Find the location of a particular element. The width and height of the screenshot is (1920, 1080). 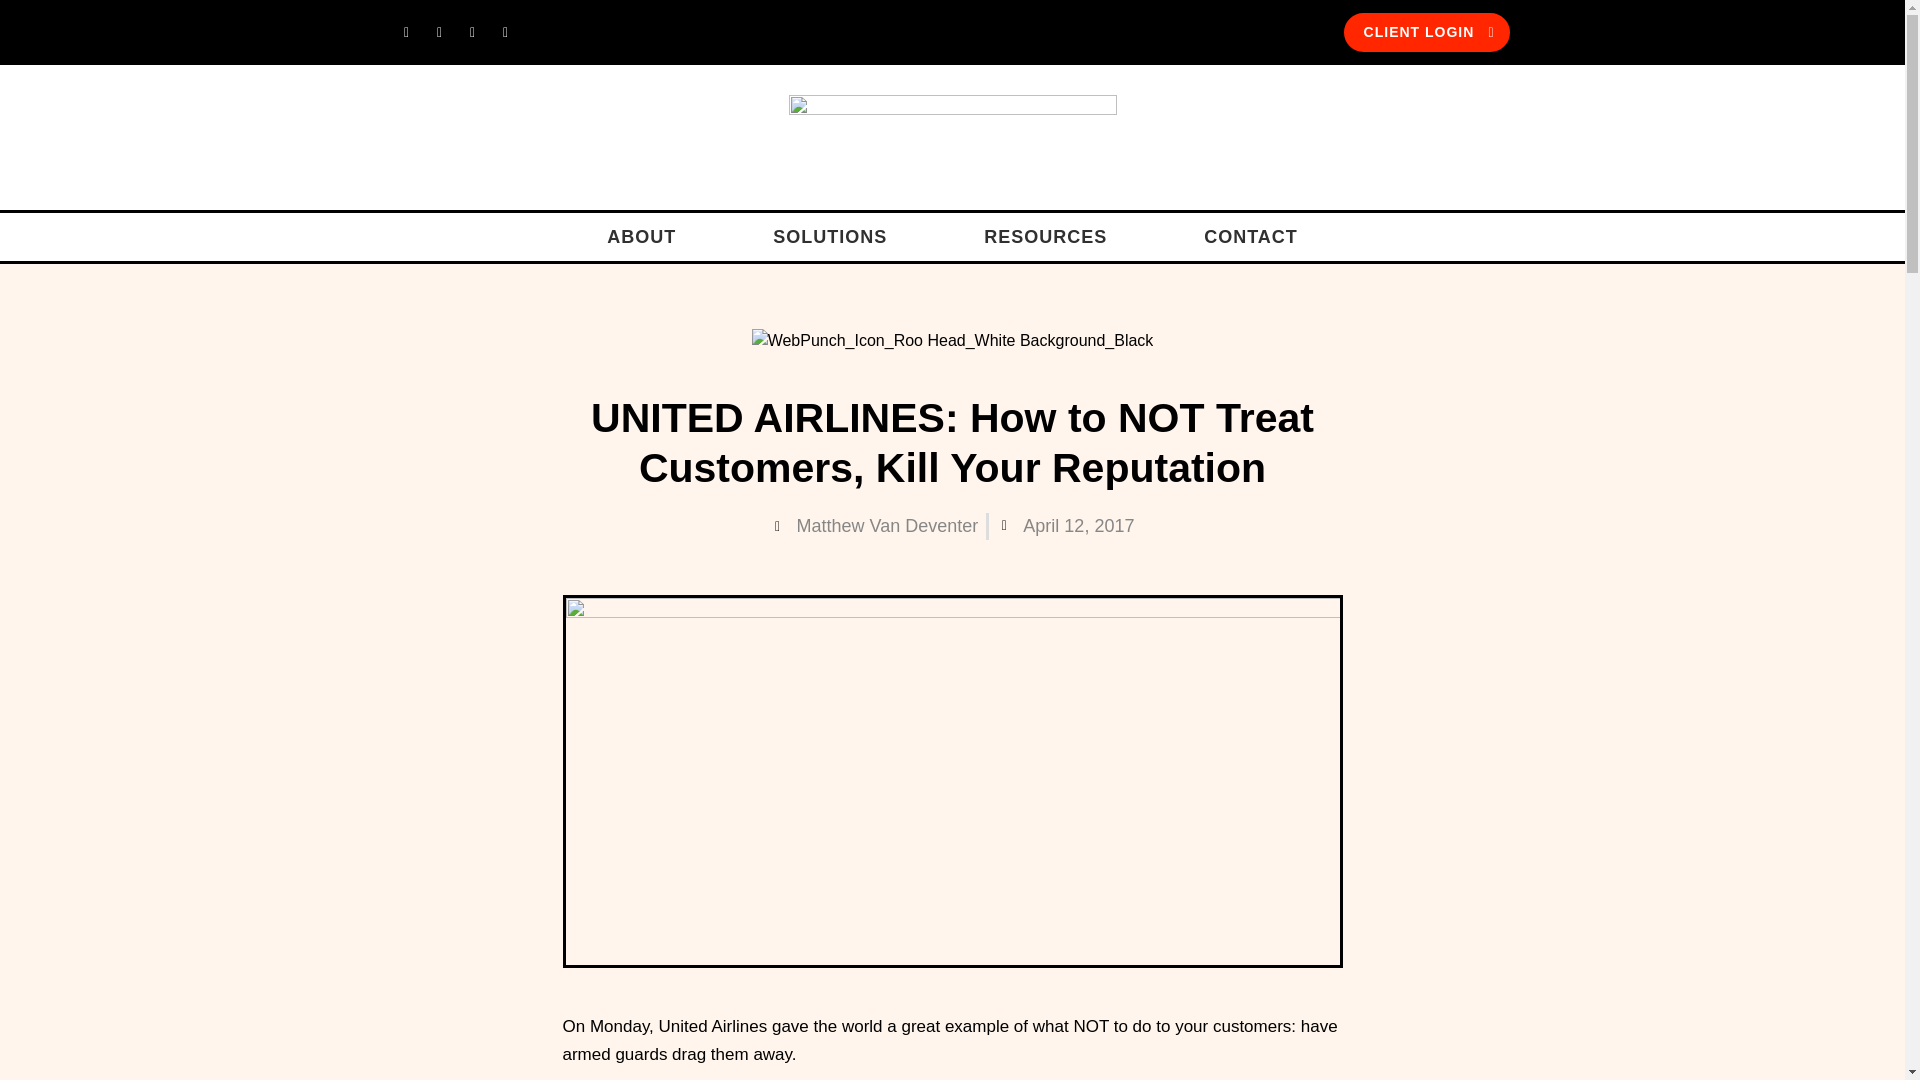

RESOURCES is located at coordinates (1045, 236).